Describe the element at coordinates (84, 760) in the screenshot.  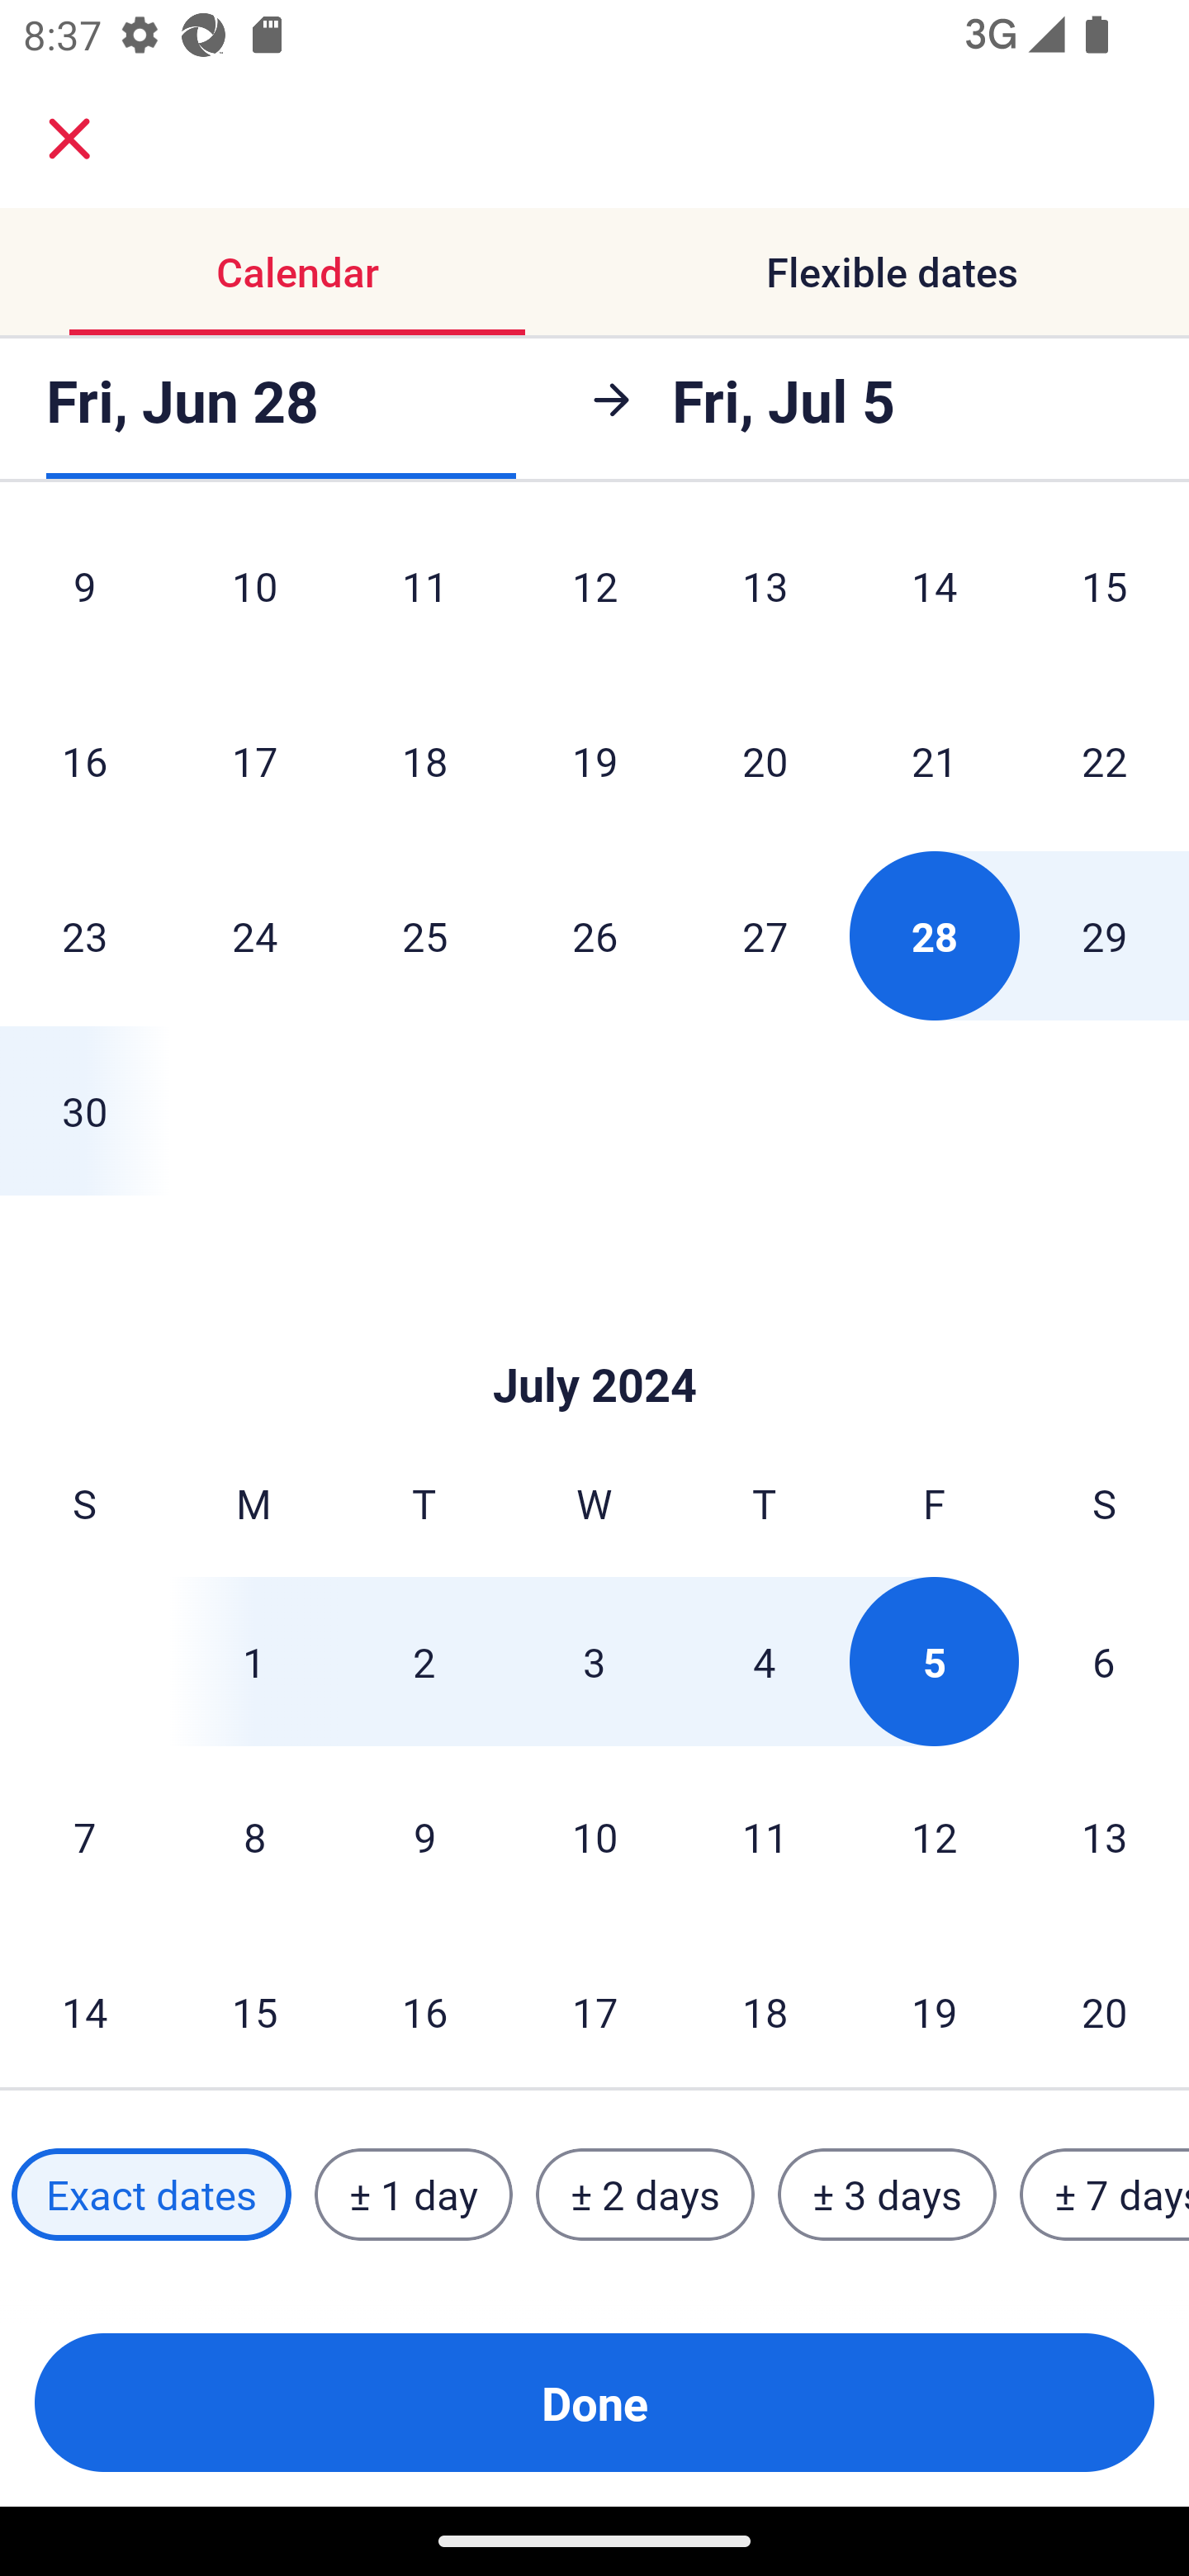
I see `16 Sunday, June 16, 2024` at that location.